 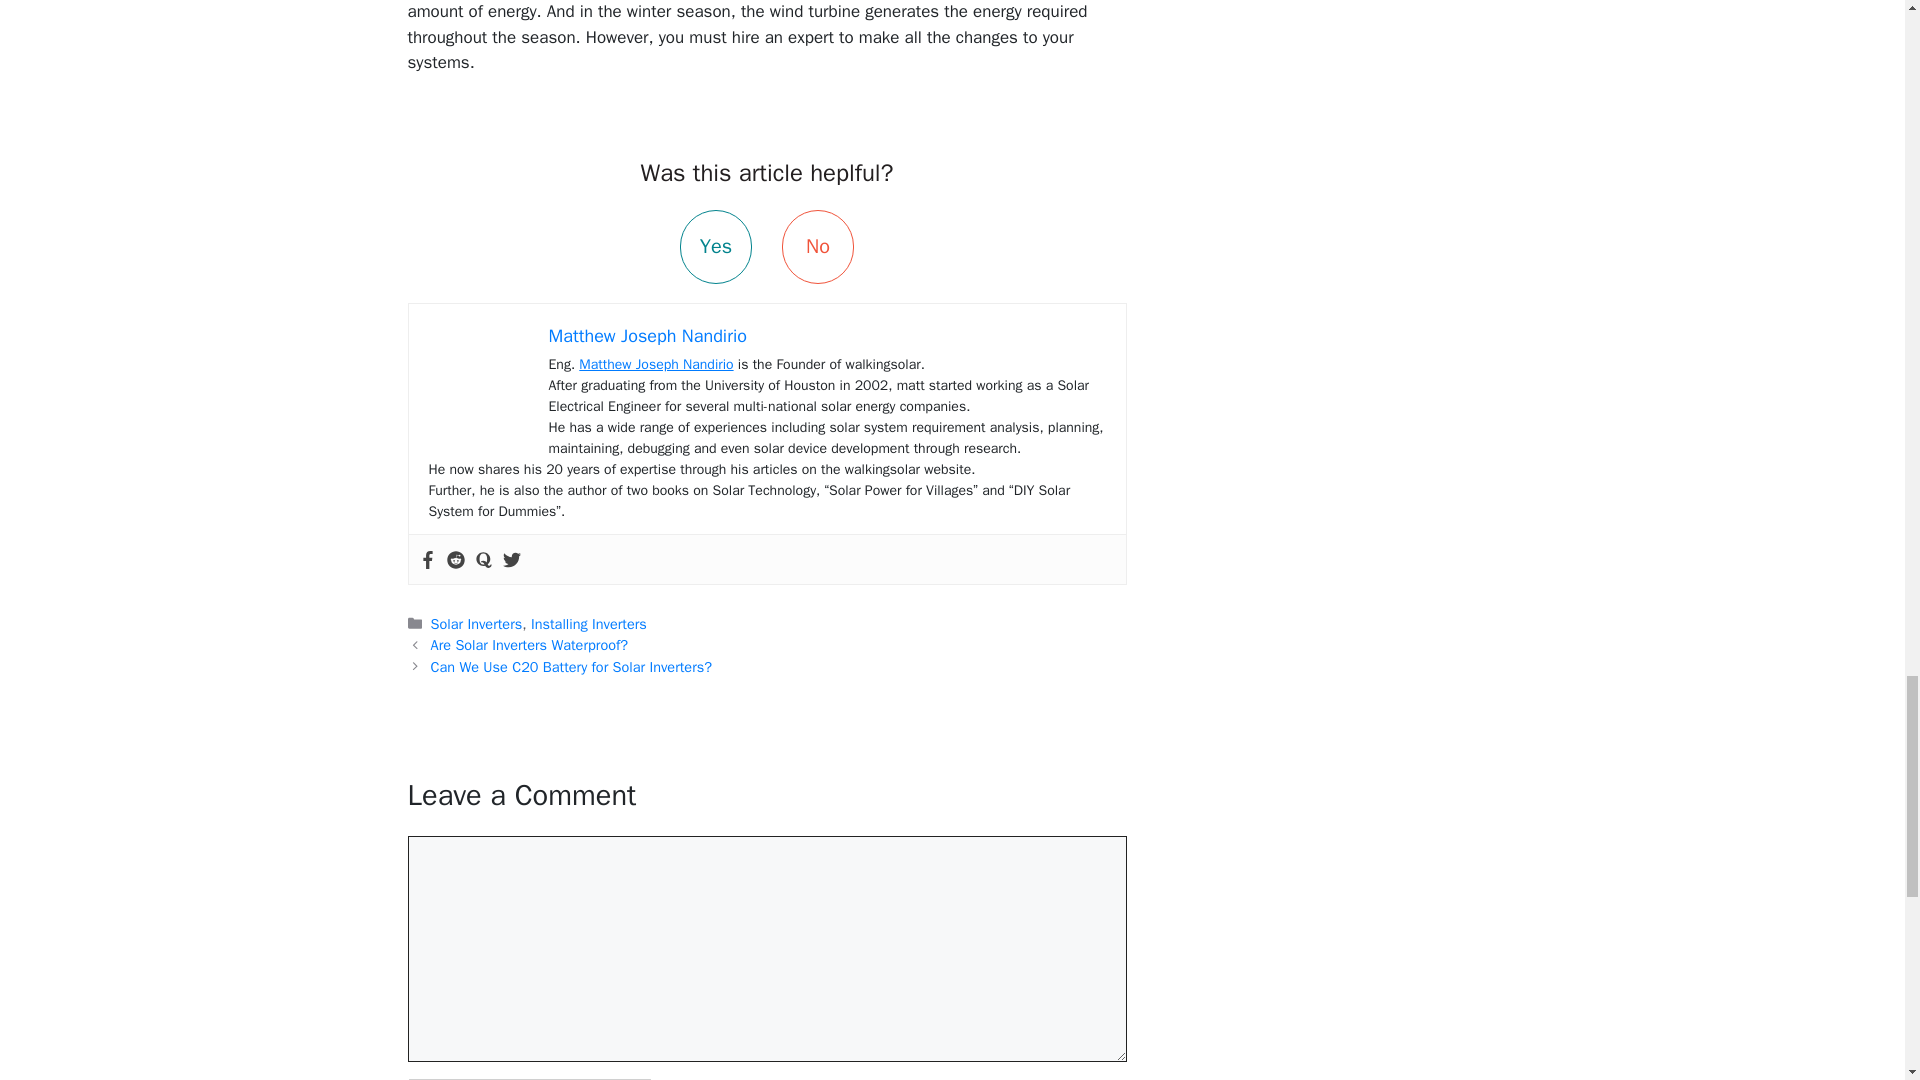 What do you see at coordinates (482, 559) in the screenshot?
I see `Quora` at bounding box center [482, 559].